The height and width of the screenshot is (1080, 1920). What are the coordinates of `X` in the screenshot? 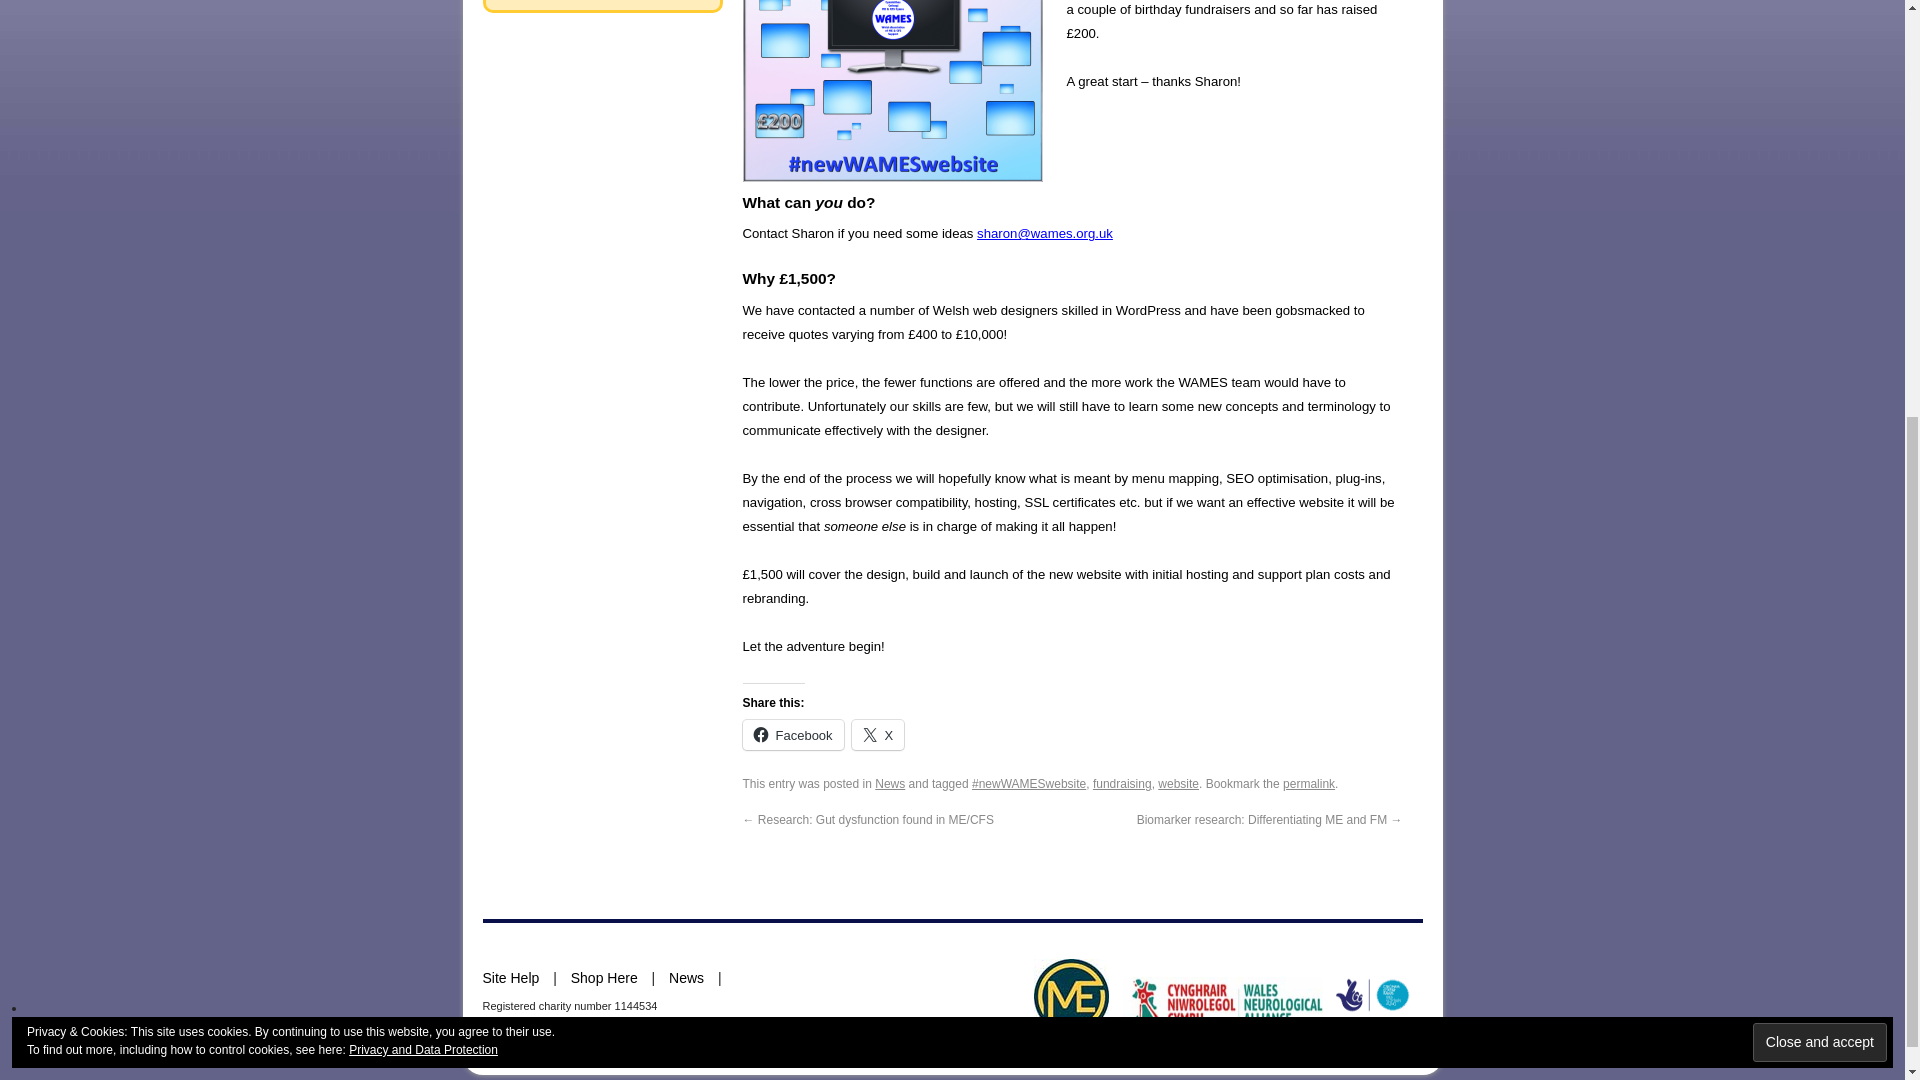 It's located at (878, 734).